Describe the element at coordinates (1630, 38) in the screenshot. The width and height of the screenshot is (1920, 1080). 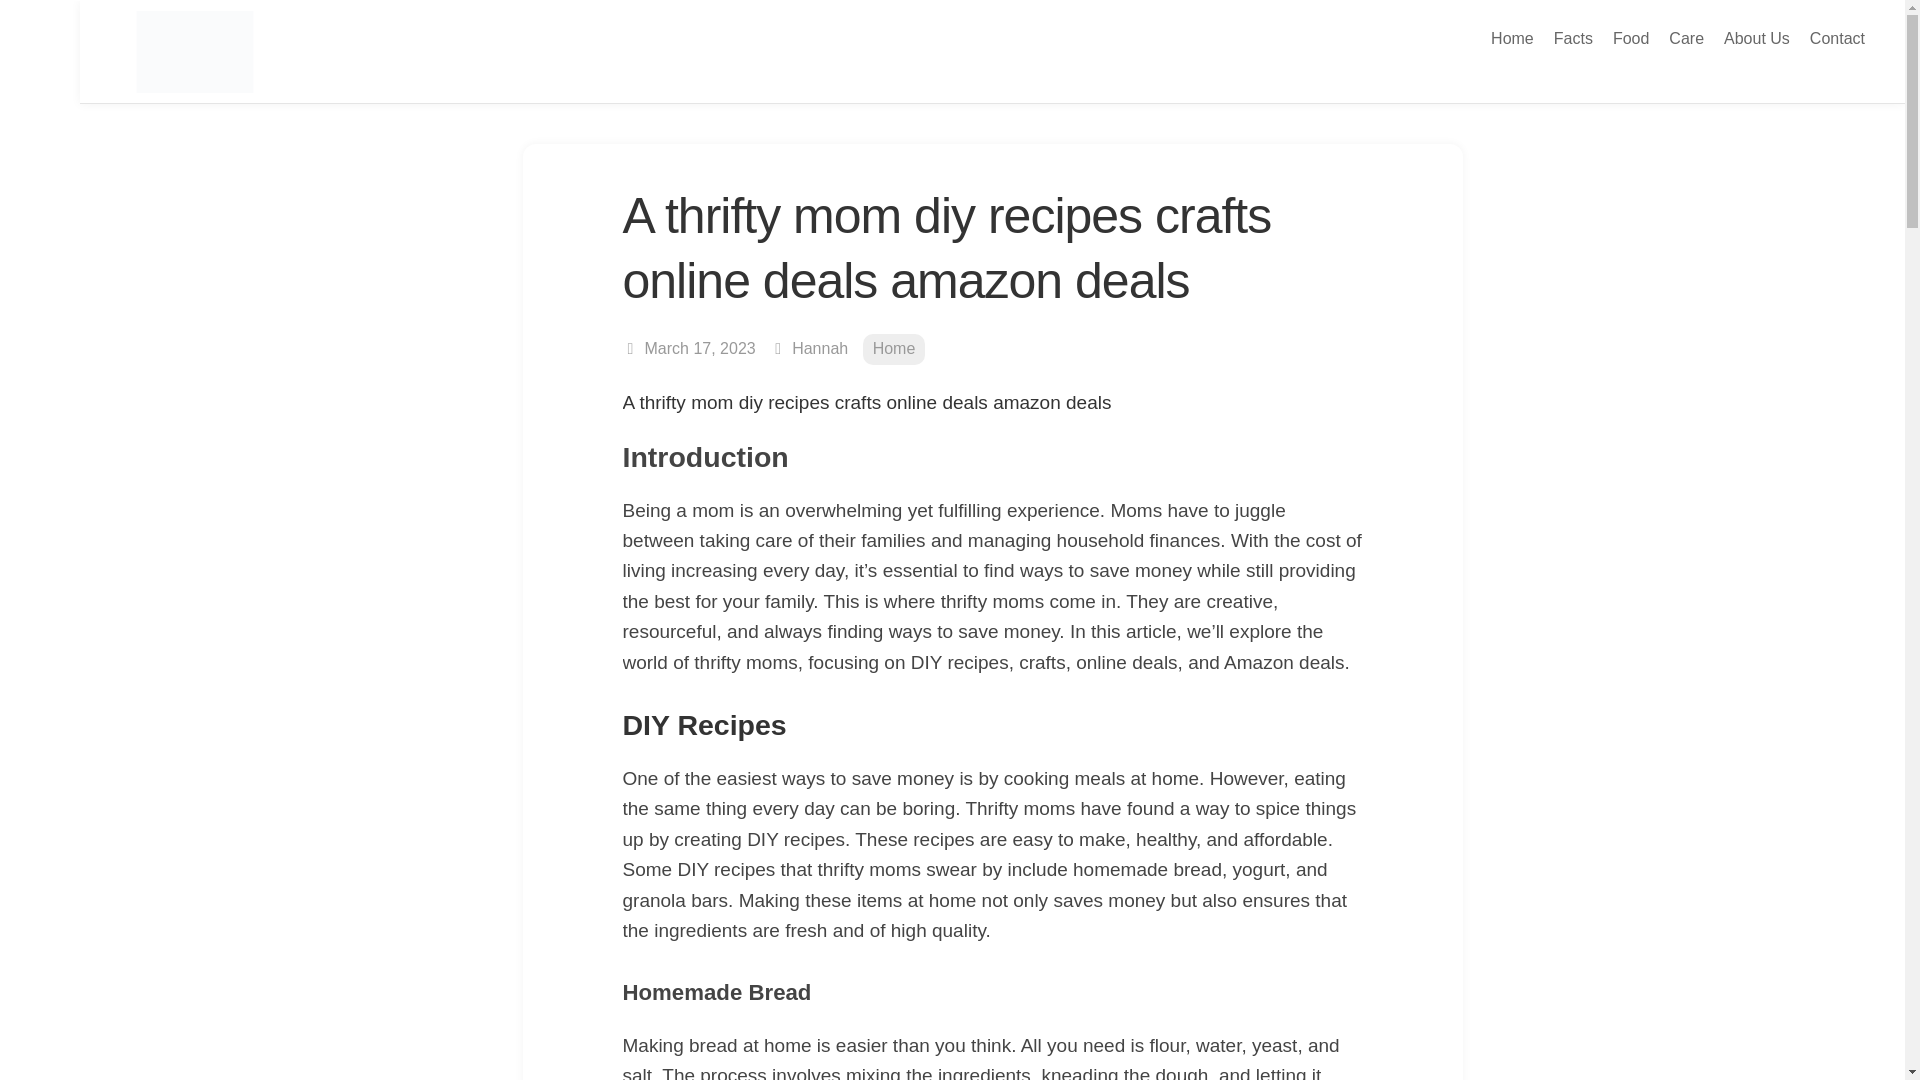
I see `Food` at that location.